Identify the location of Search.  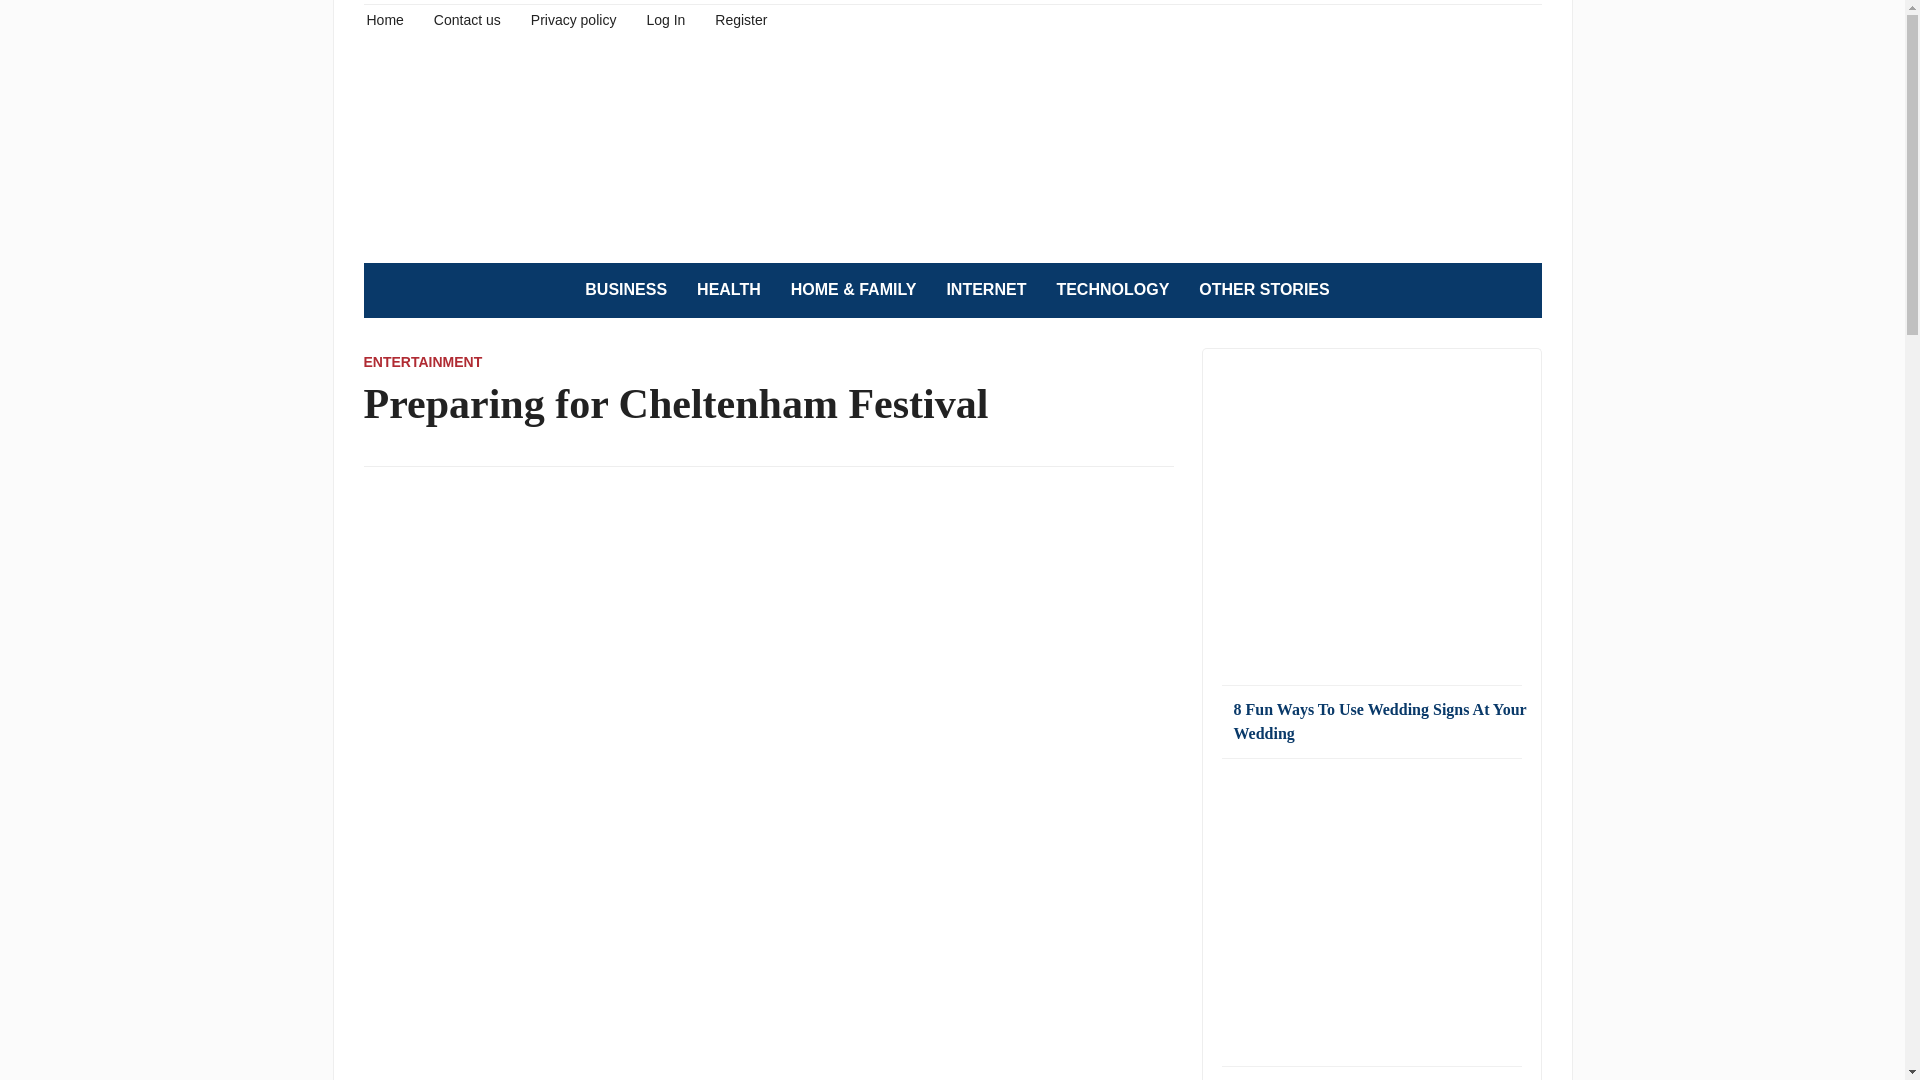
(1516, 290).